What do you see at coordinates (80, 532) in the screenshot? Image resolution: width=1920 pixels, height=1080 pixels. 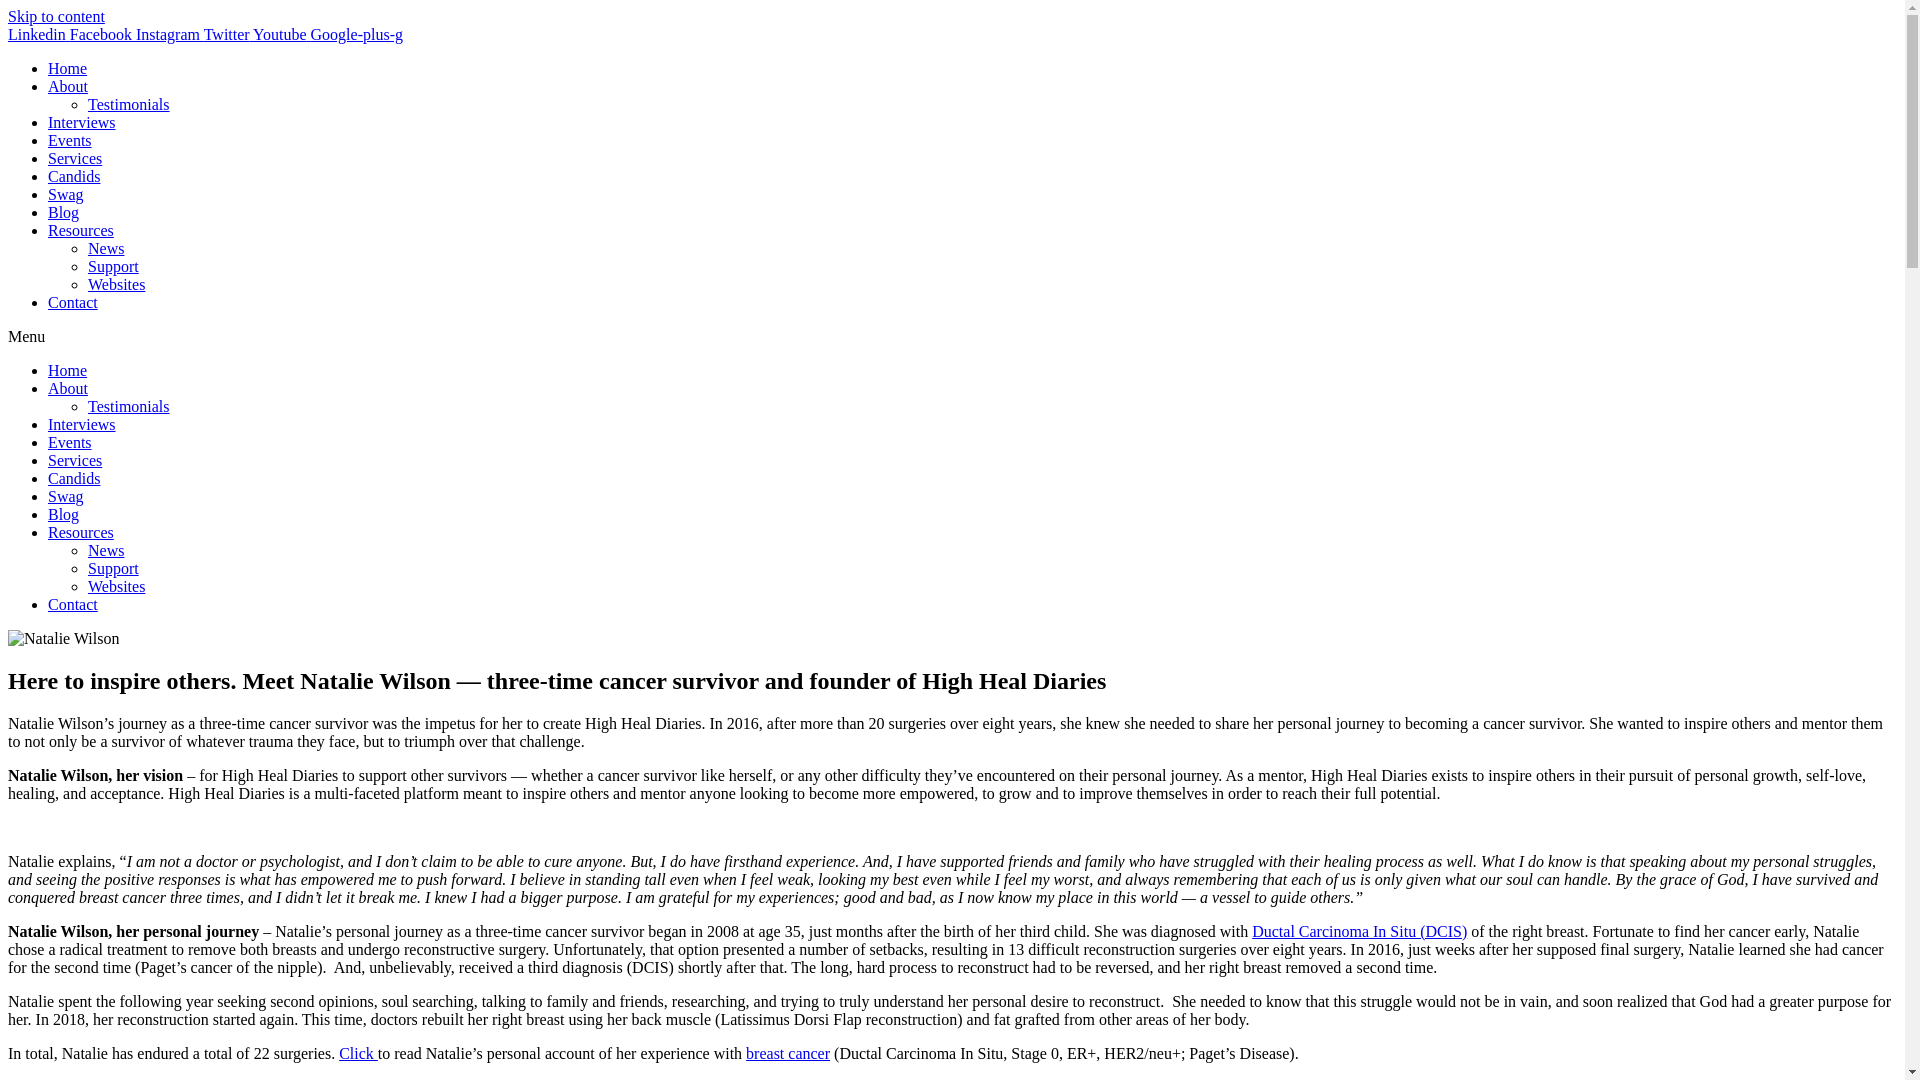 I see `Resources` at bounding box center [80, 532].